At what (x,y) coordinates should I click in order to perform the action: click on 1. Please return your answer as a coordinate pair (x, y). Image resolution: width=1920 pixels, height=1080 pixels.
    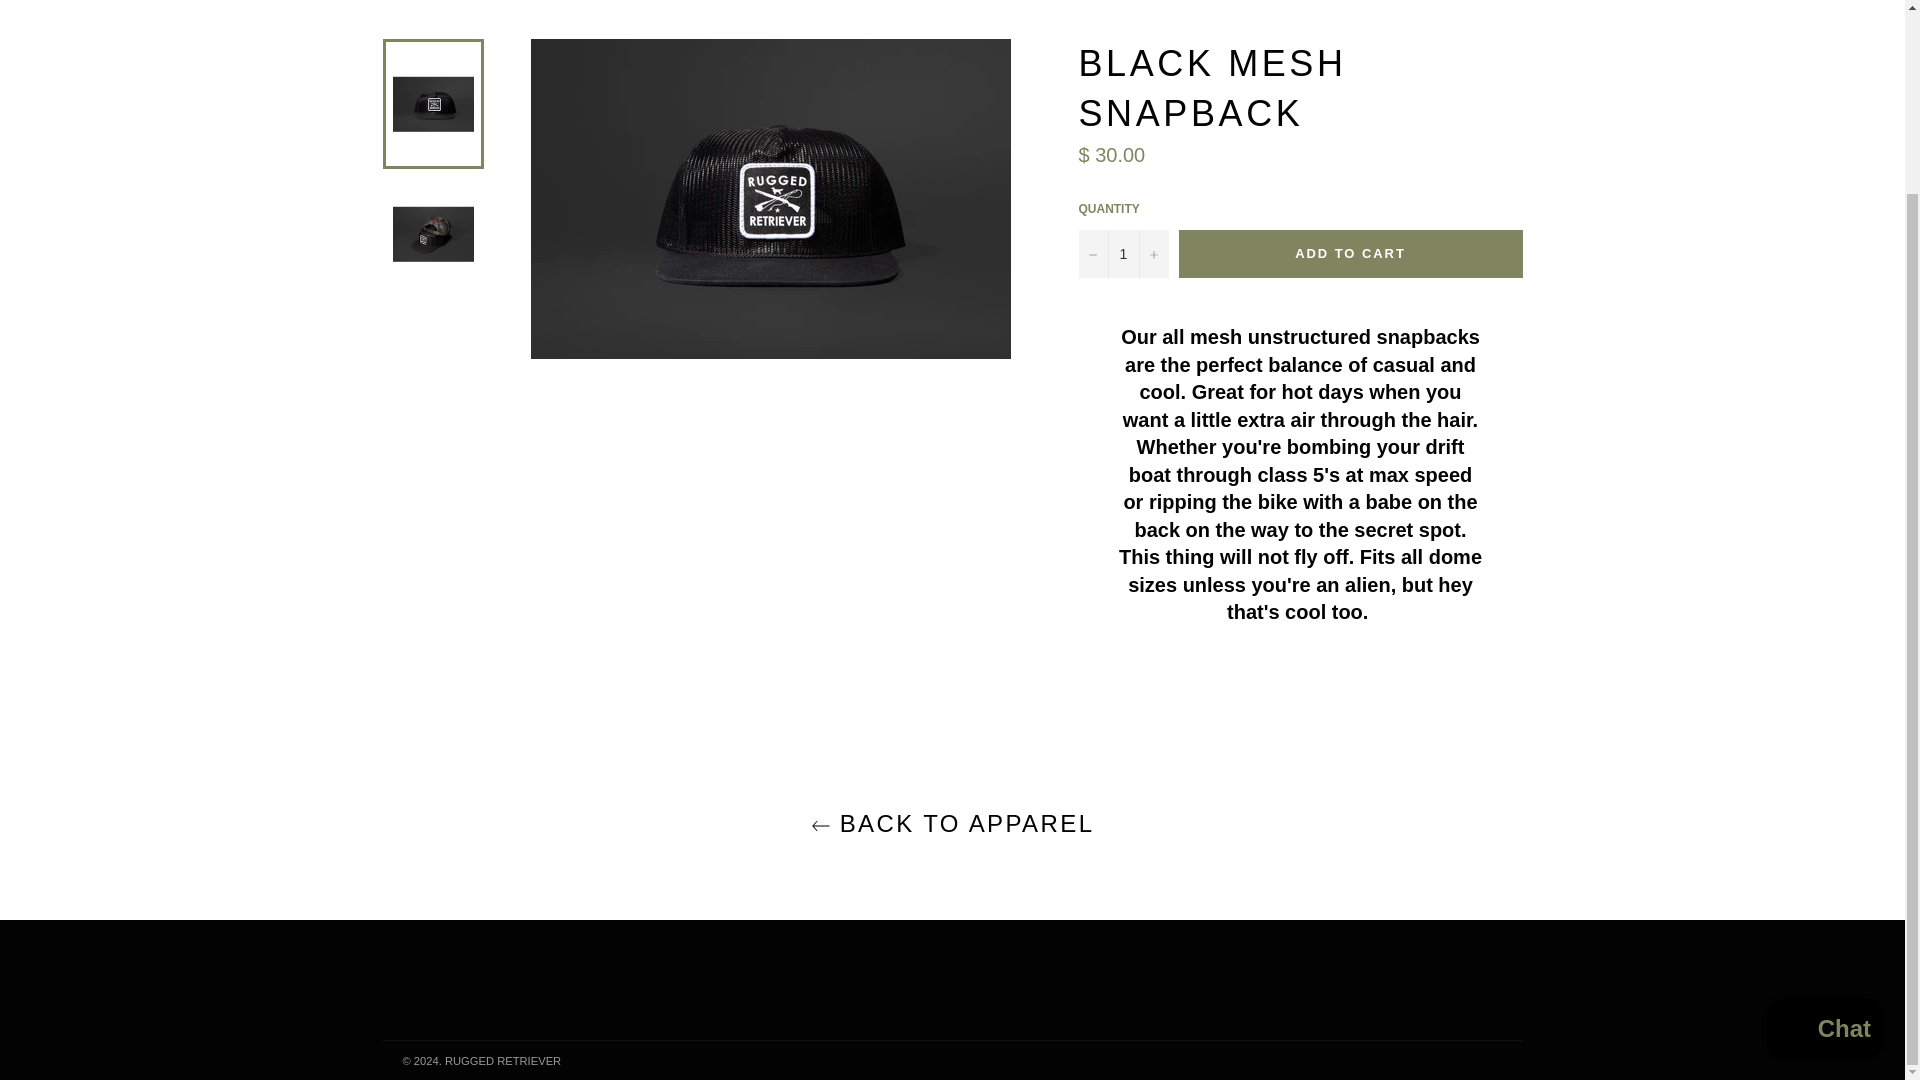
    Looking at the image, I should click on (1122, 254).